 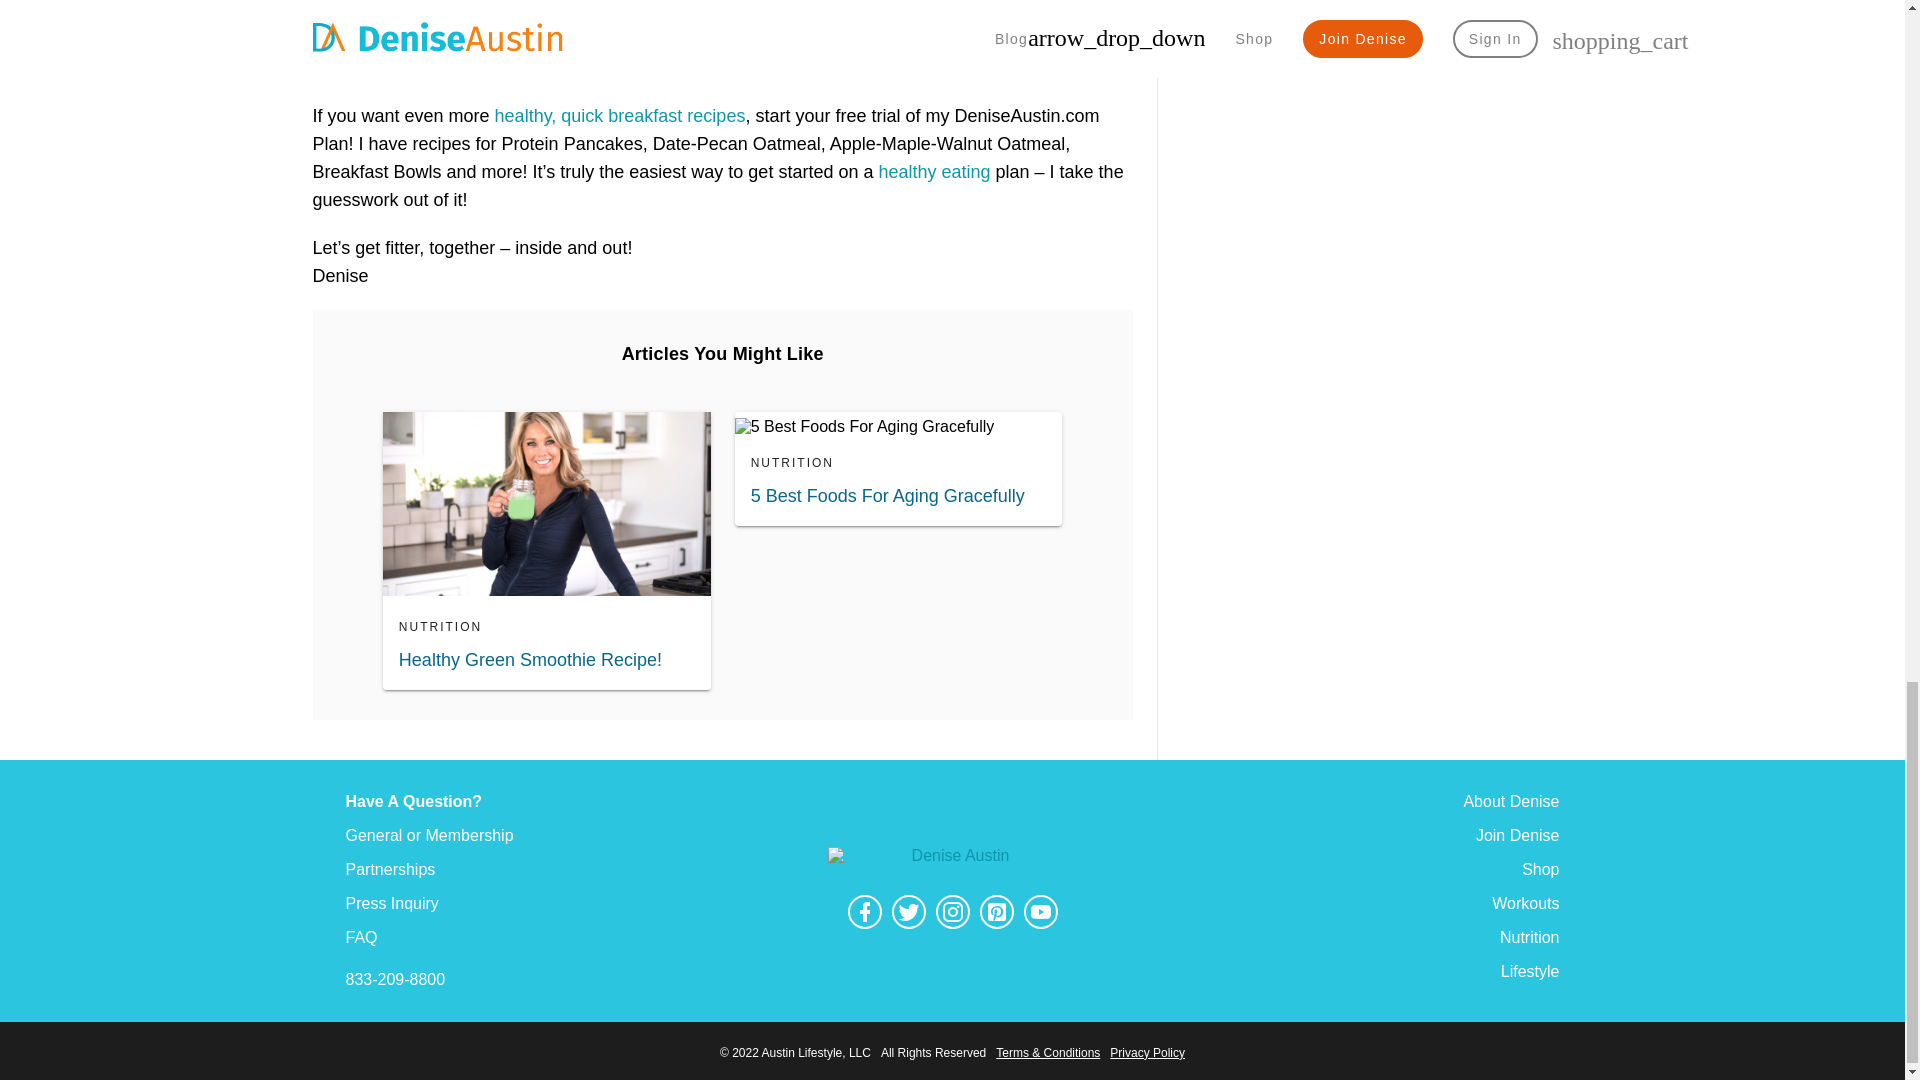 I want to click on healthy, quick breakfast recipes, so click(x=620, y=116).